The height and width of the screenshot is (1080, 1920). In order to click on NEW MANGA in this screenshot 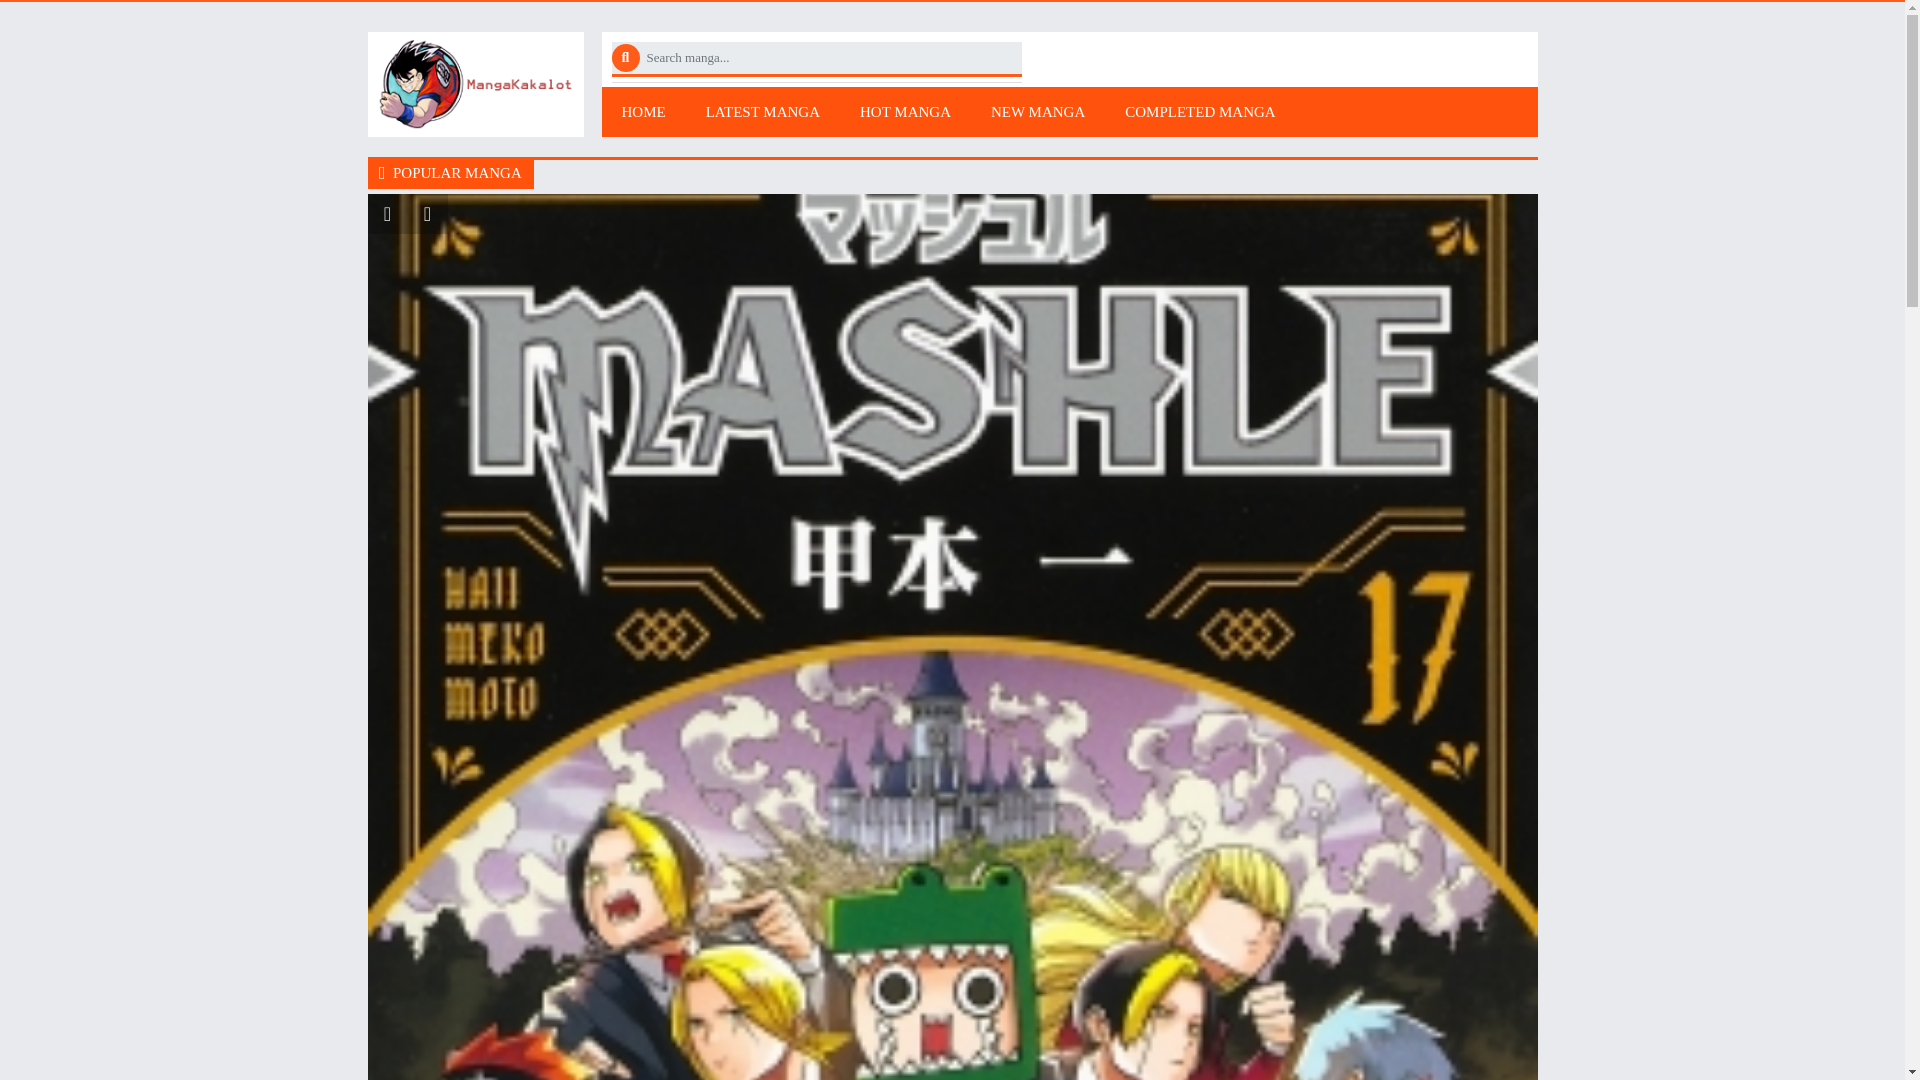, I will do `click(1038, 111)`.